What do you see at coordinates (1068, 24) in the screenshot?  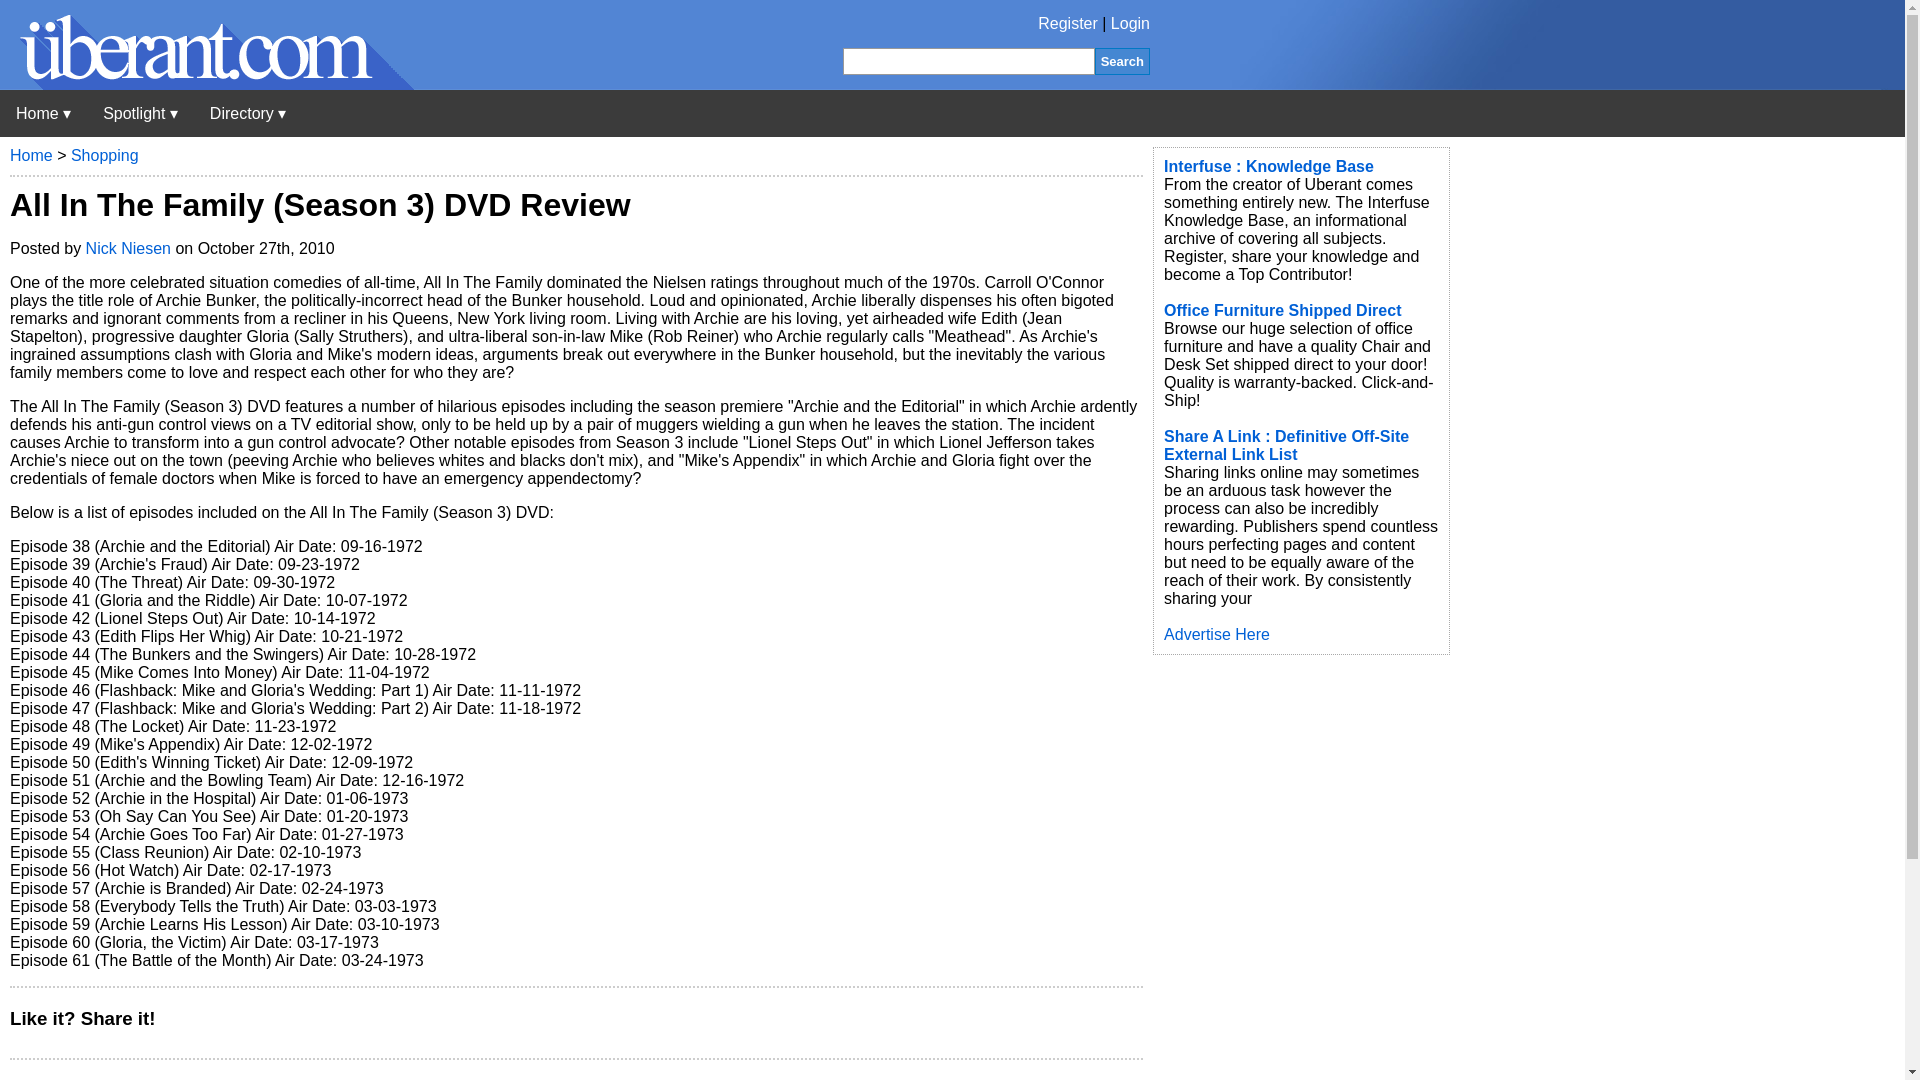 I see `Register` at bounding box center [1068, 24].